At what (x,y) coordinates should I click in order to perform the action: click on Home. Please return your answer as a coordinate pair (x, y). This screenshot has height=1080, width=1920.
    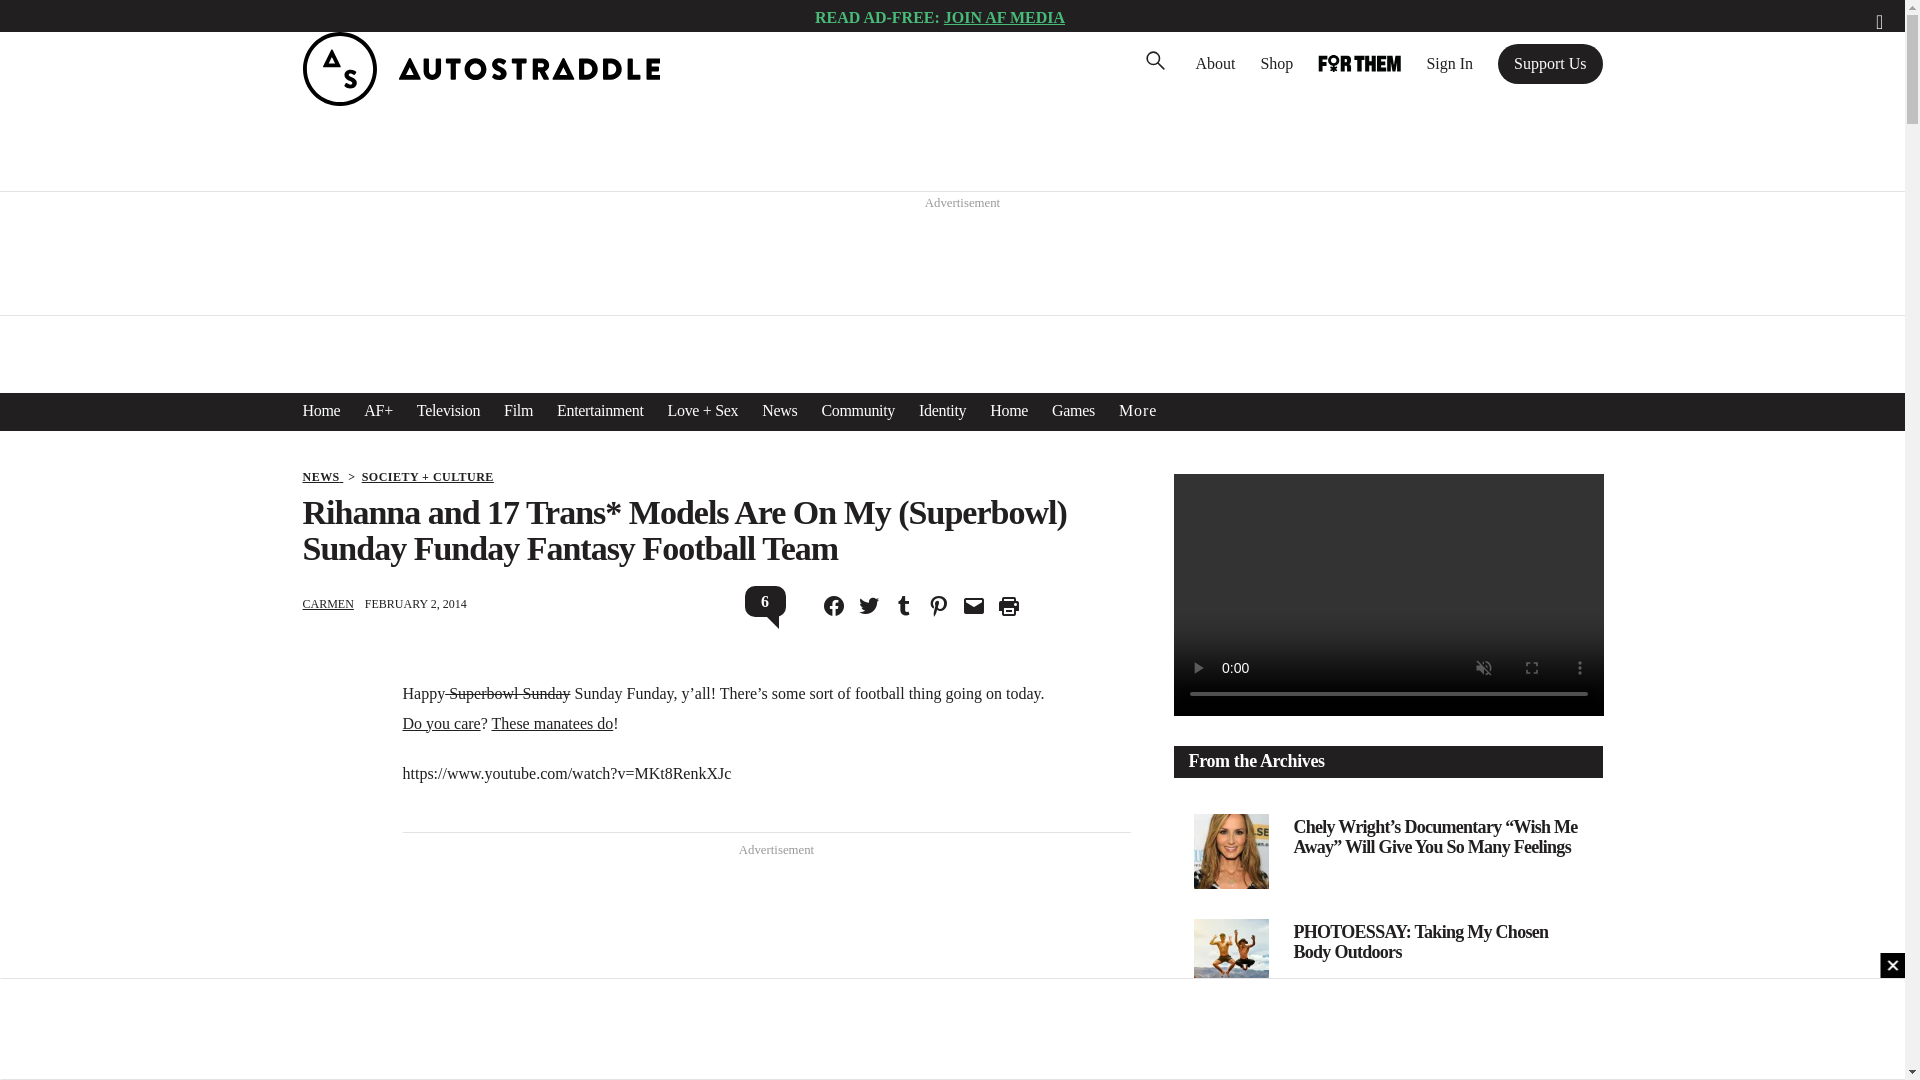
    Looking at the image, I should click on (320, 410).